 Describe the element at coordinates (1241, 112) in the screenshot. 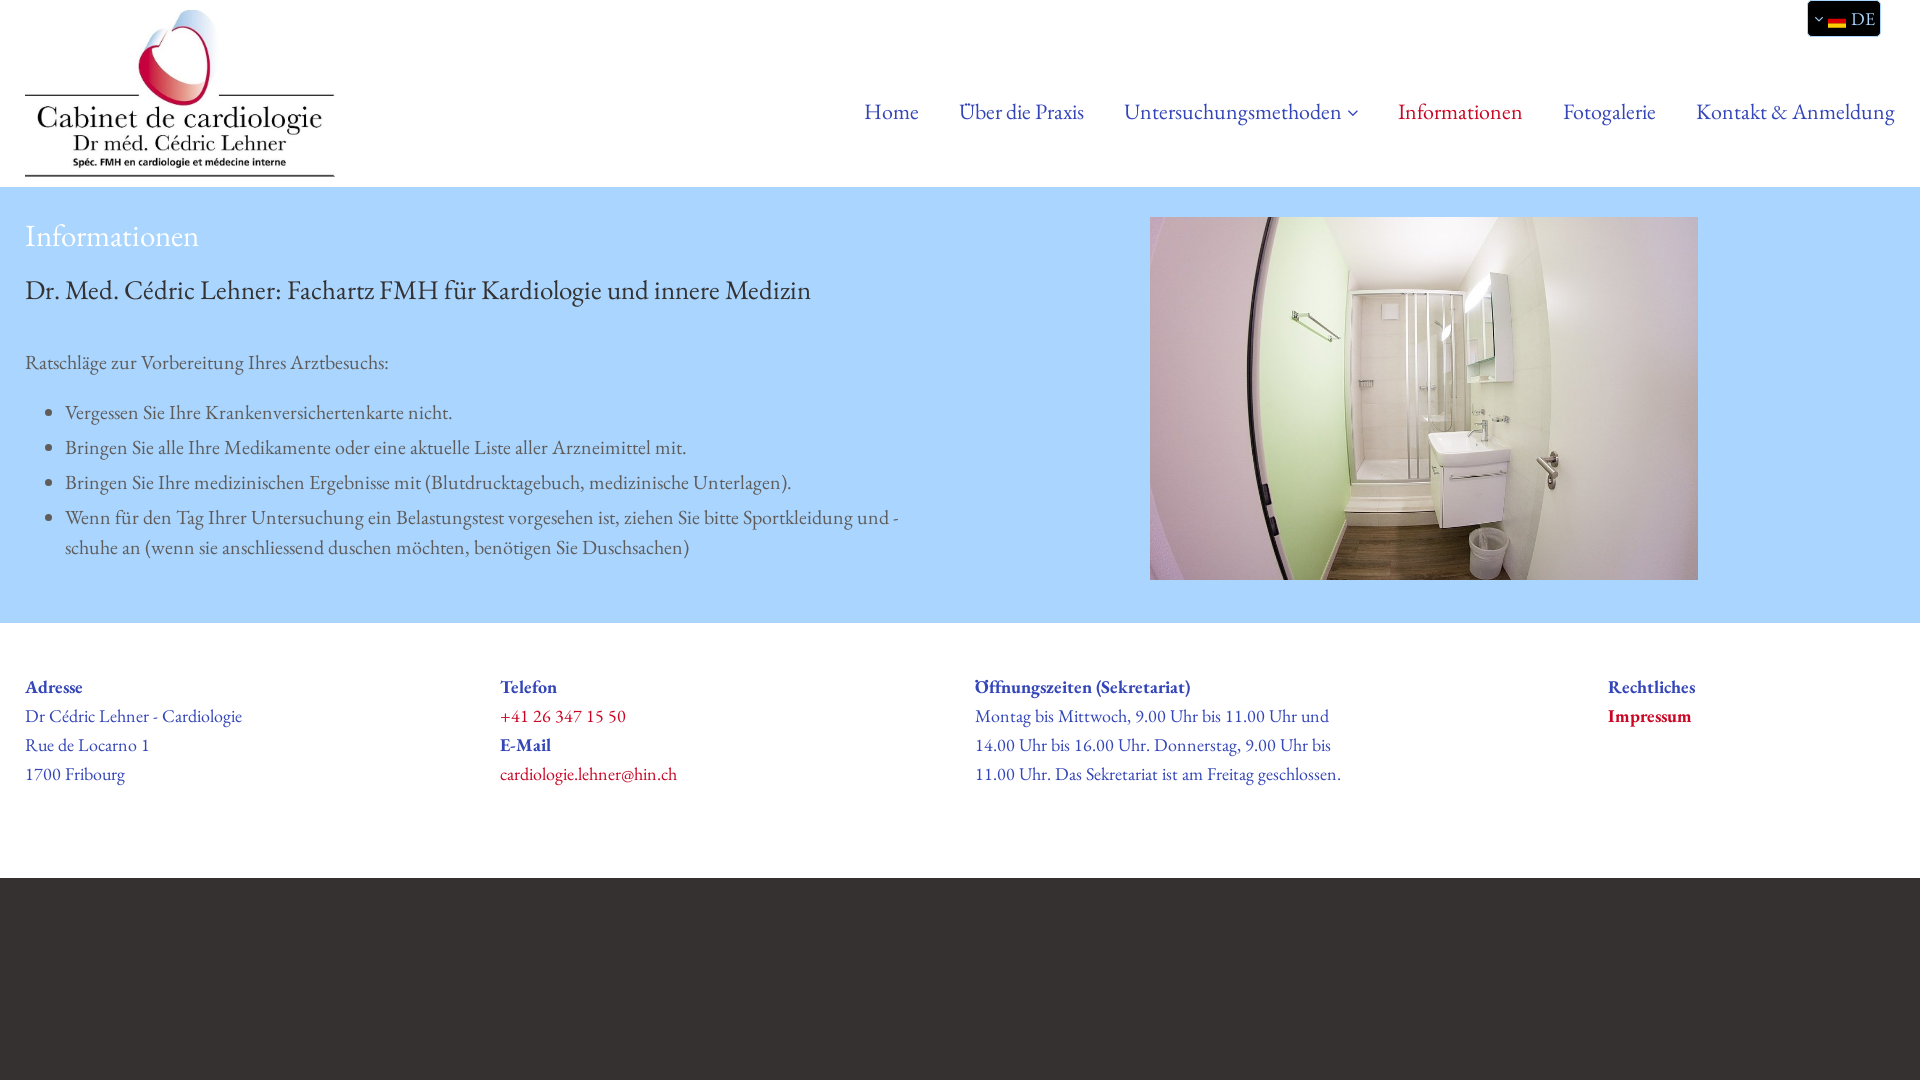

I see `Untersuchungsmethoden` at that location.